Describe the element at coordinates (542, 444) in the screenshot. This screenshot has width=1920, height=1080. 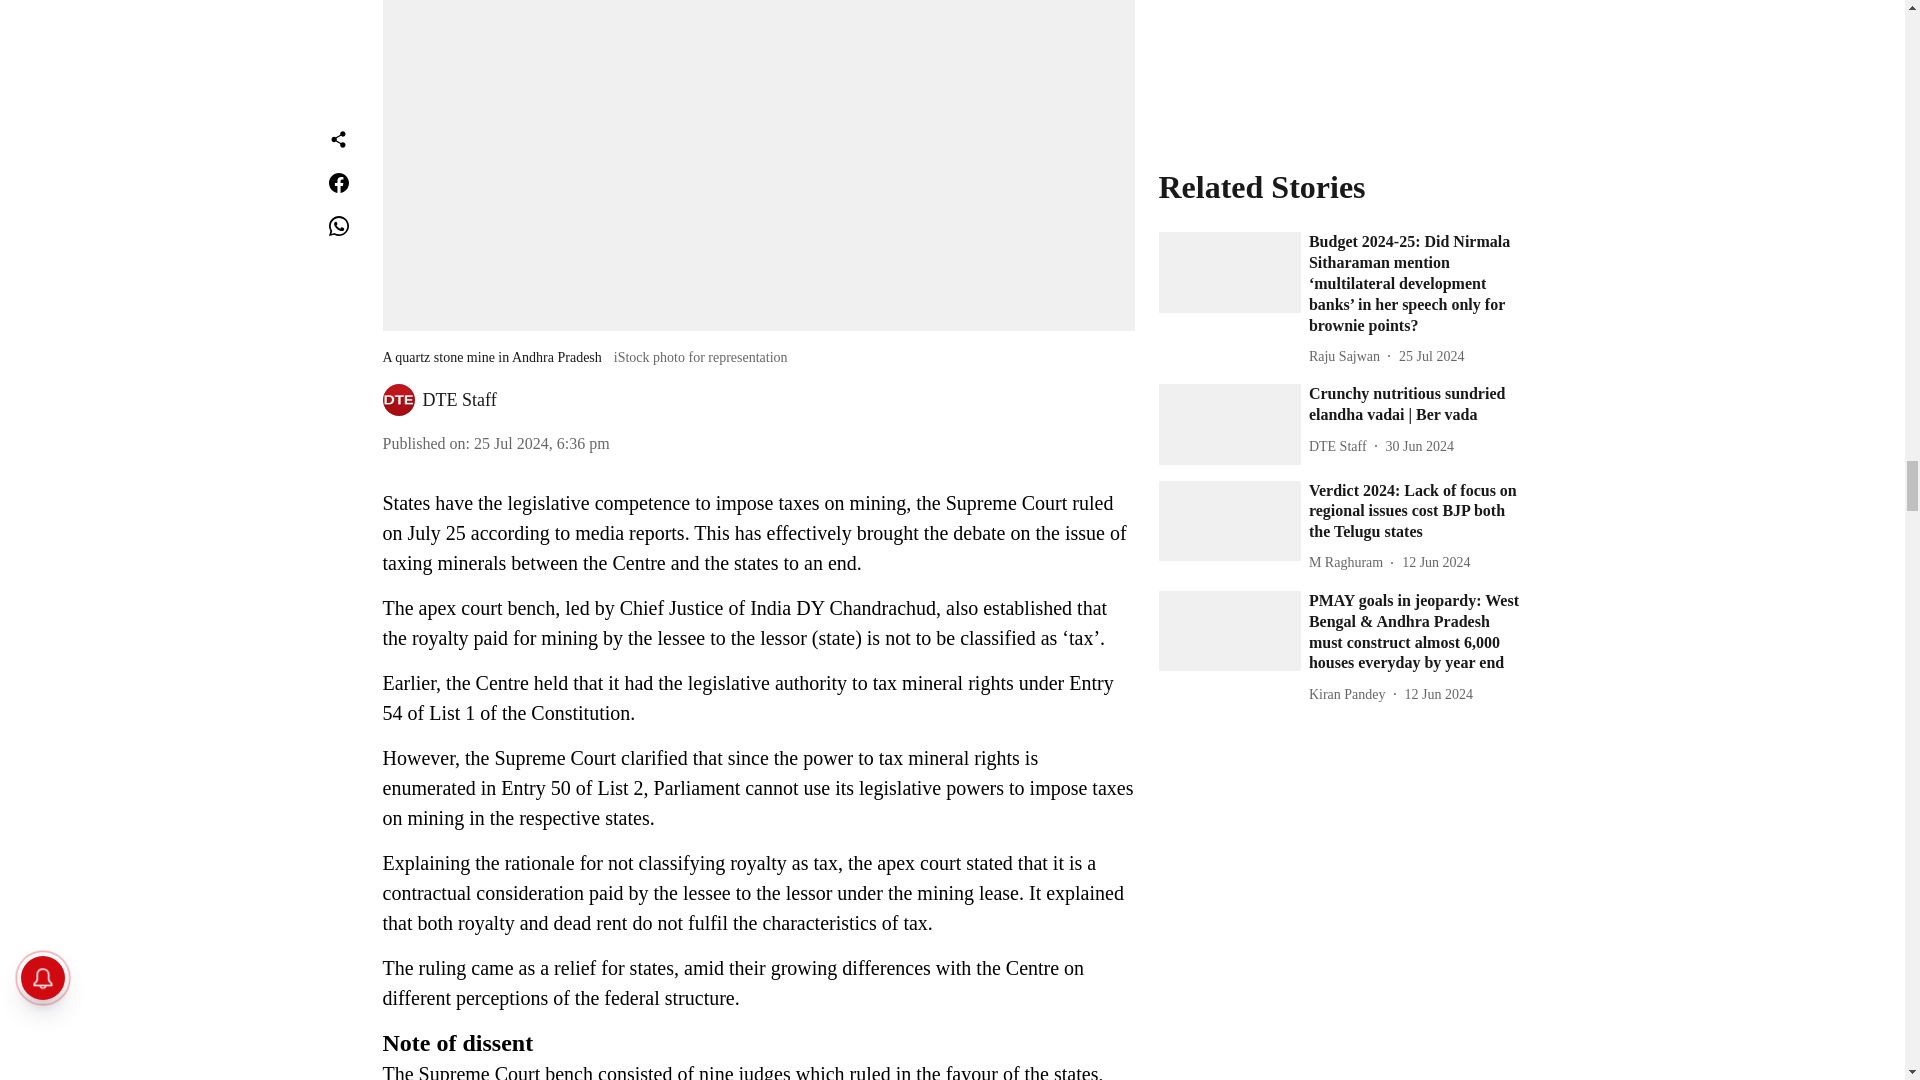
I see `2024-07-25 10:36` at that location.